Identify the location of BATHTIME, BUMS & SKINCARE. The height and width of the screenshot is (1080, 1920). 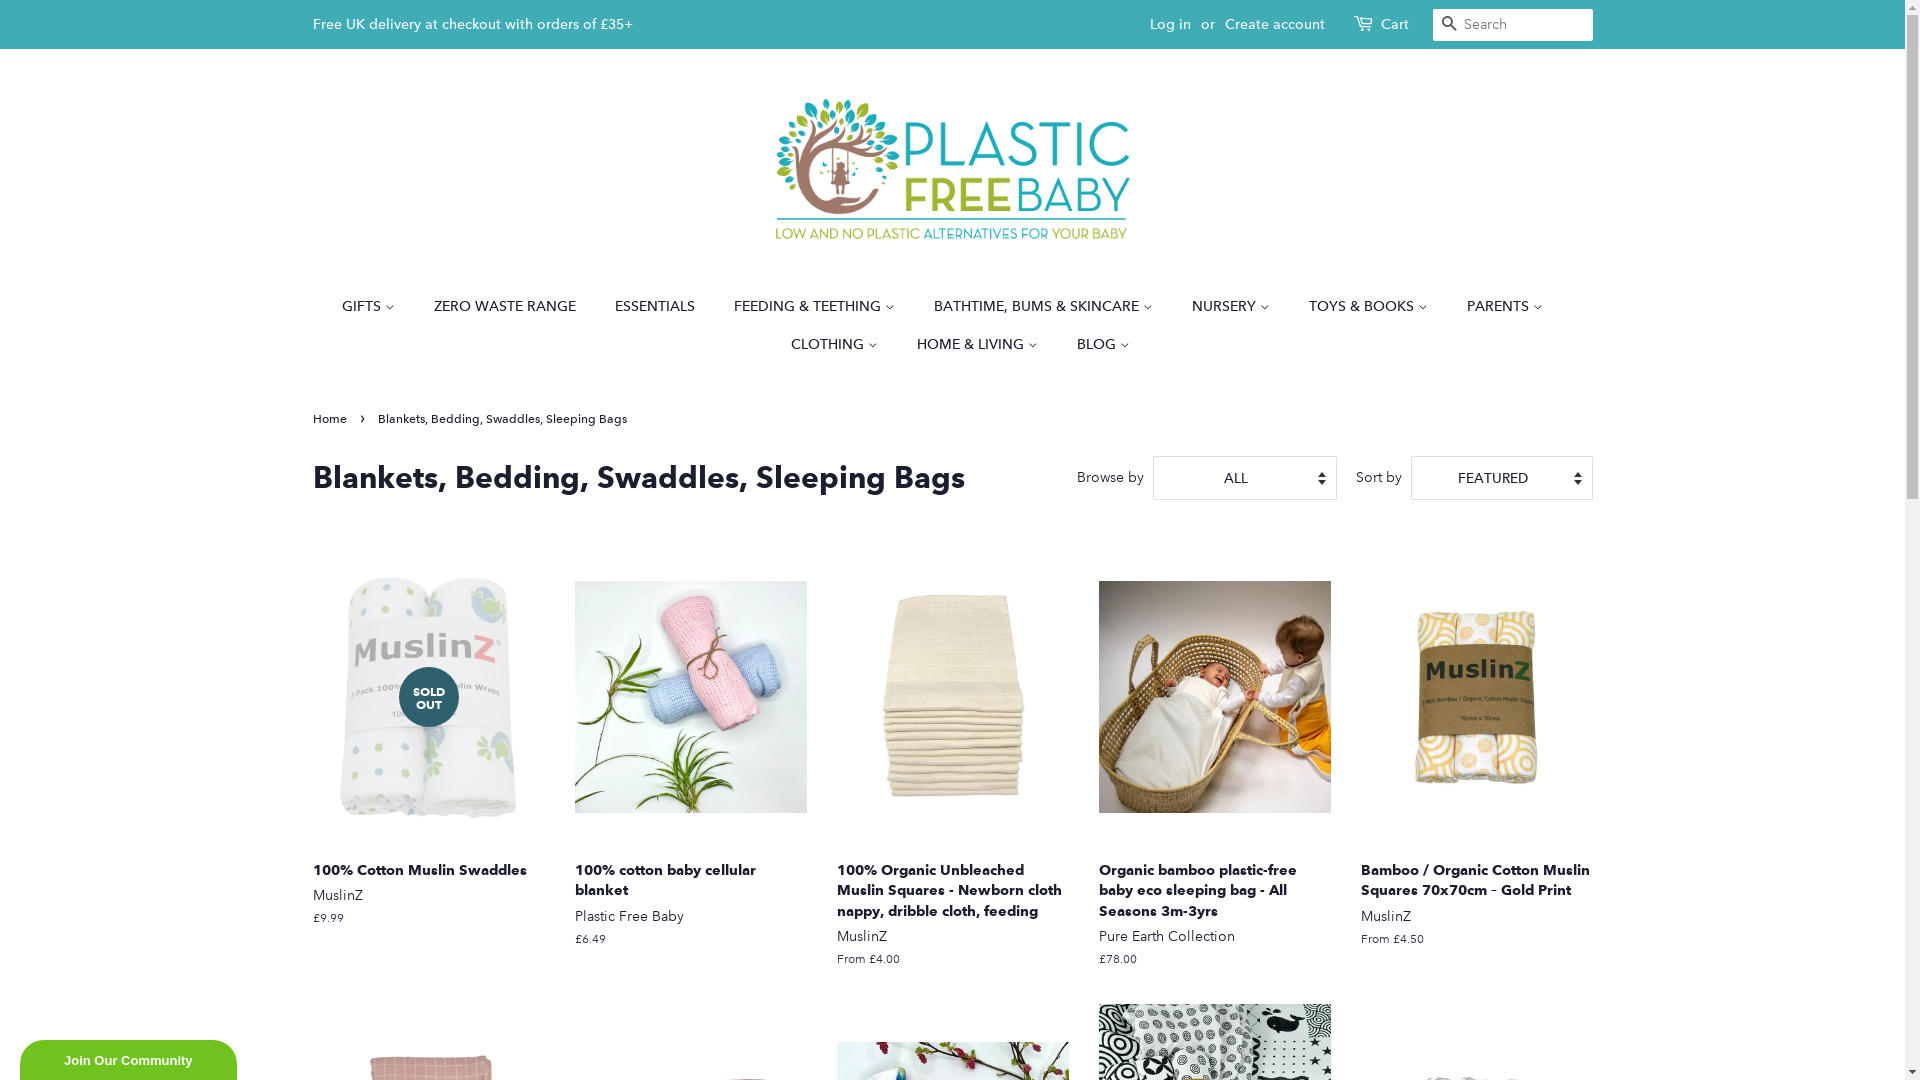
(1046, 307).